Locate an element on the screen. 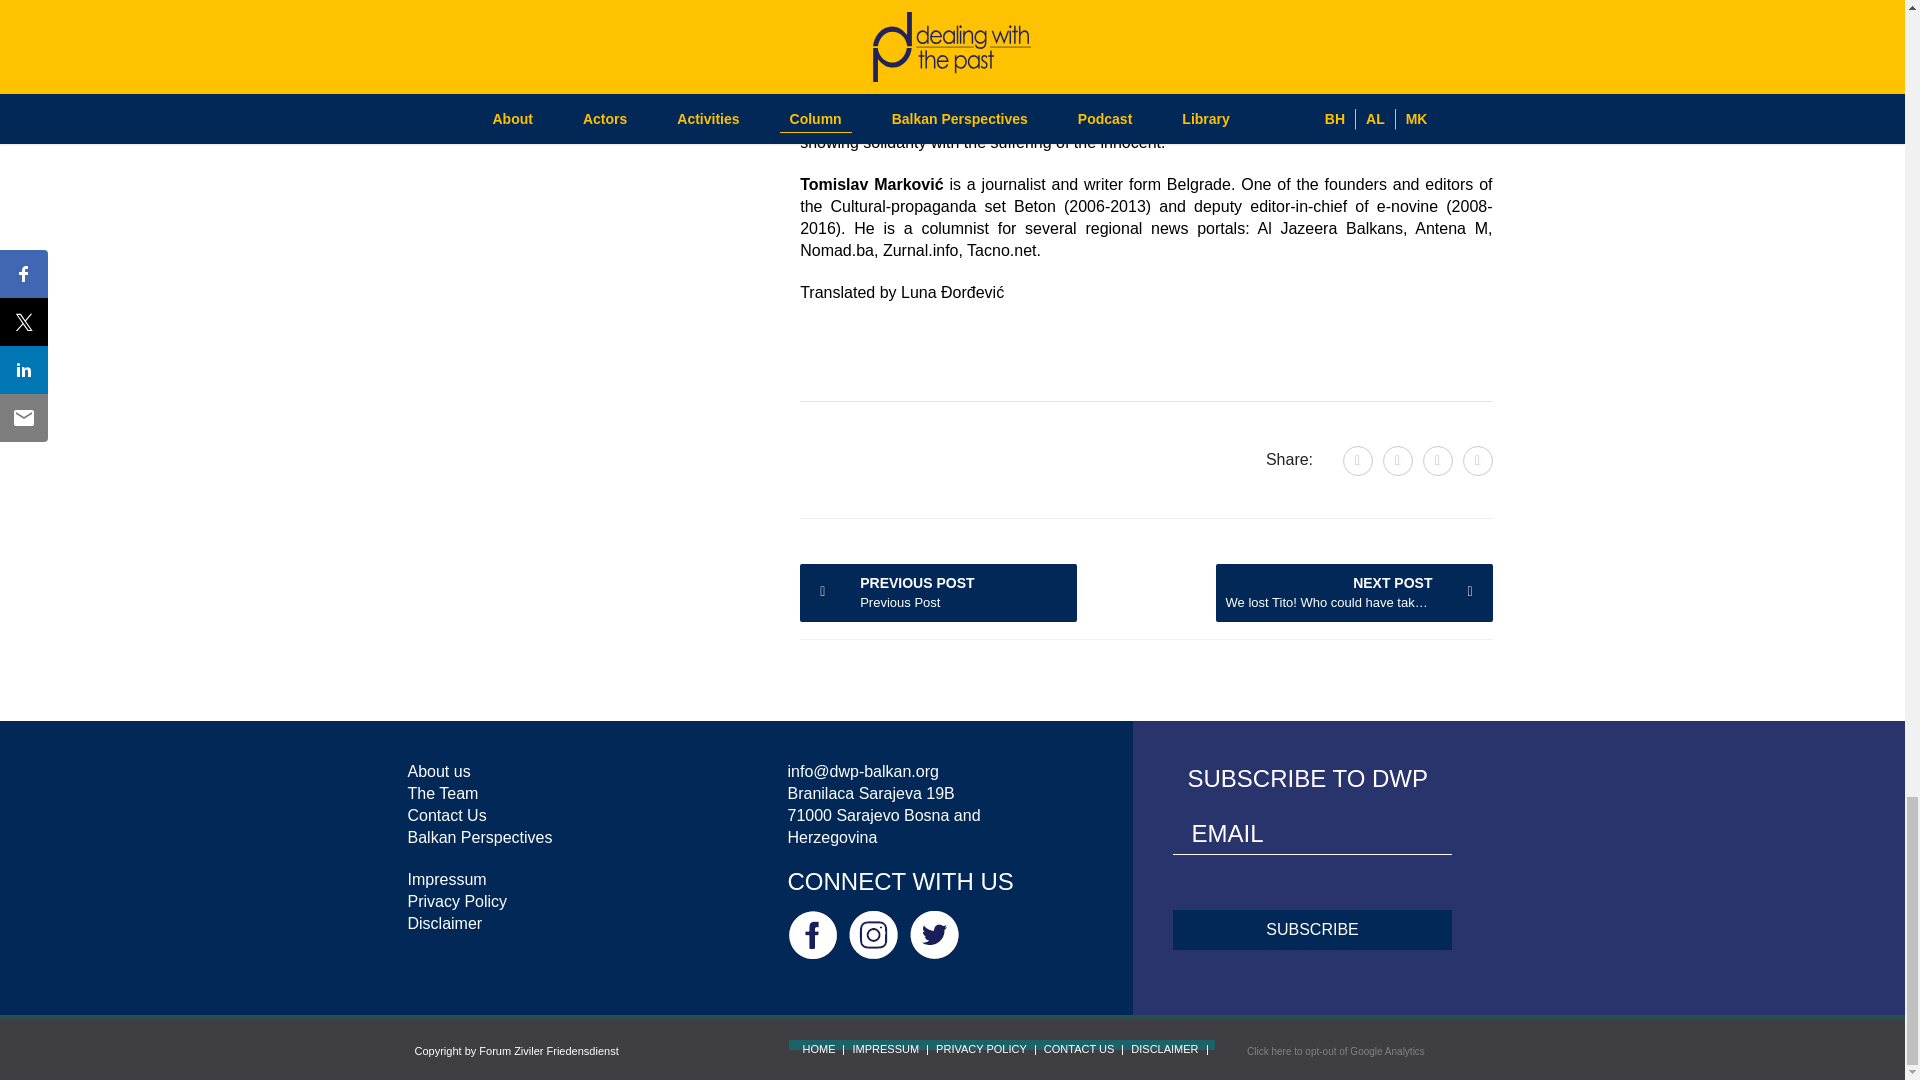 Image resolution: width=1920 pixels, height=1080 pixels. The Team is located at coordinates (938, 592).